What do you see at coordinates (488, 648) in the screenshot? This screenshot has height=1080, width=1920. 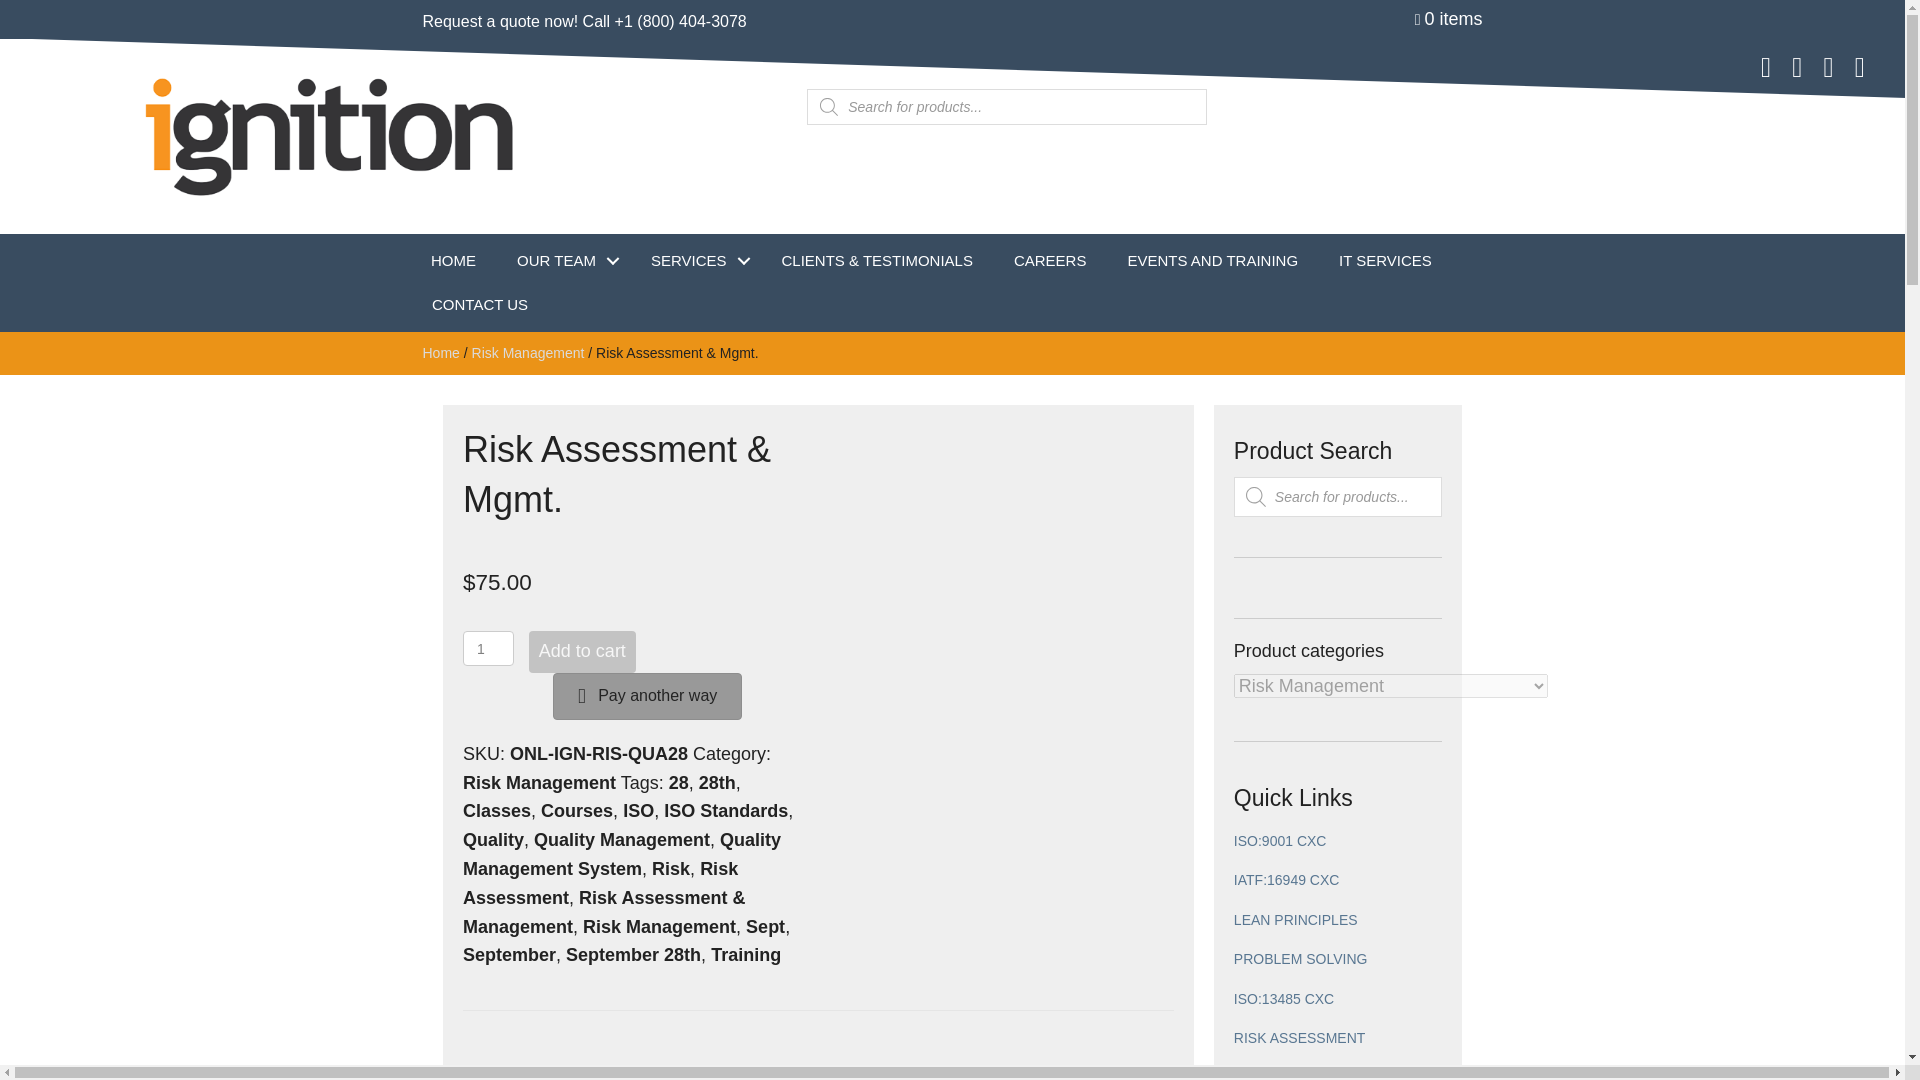 I see `1` at bounding box center [488, 648].